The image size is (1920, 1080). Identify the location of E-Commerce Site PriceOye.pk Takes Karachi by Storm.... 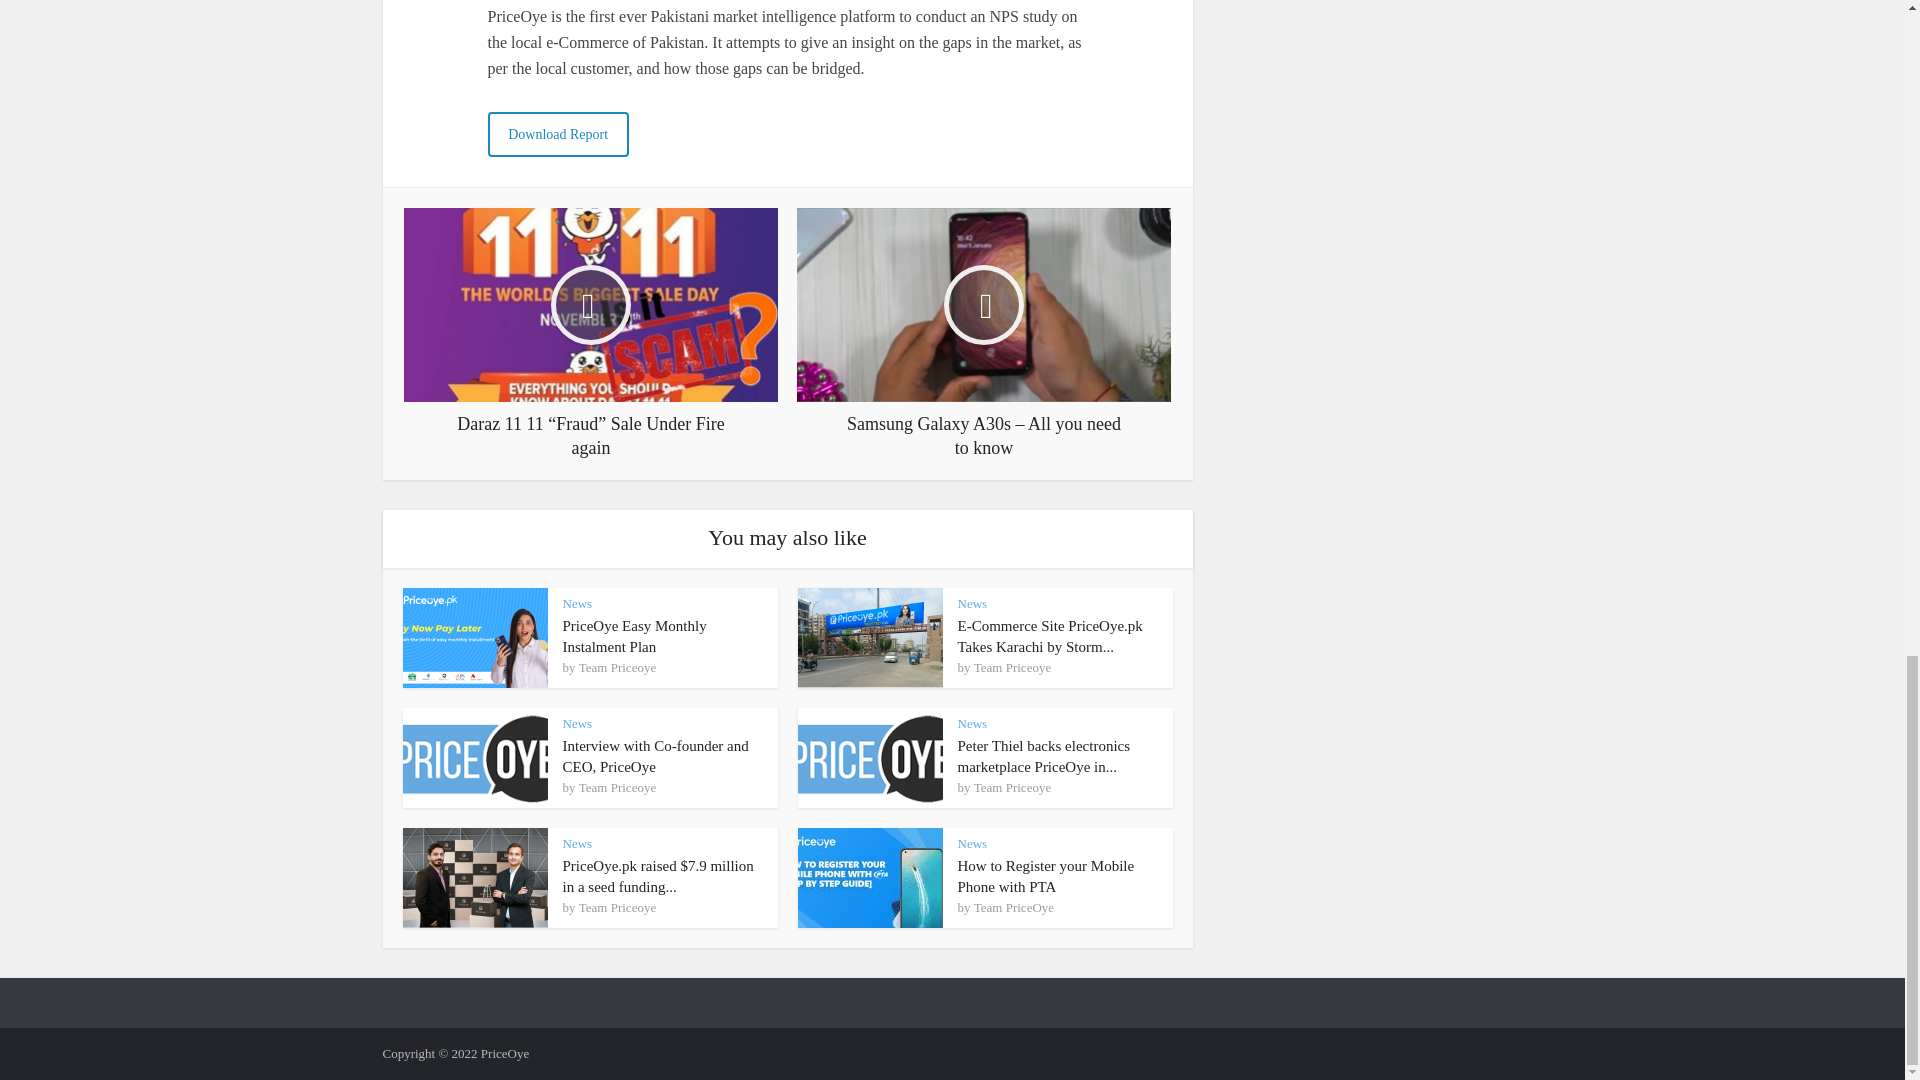
(1050, 636).